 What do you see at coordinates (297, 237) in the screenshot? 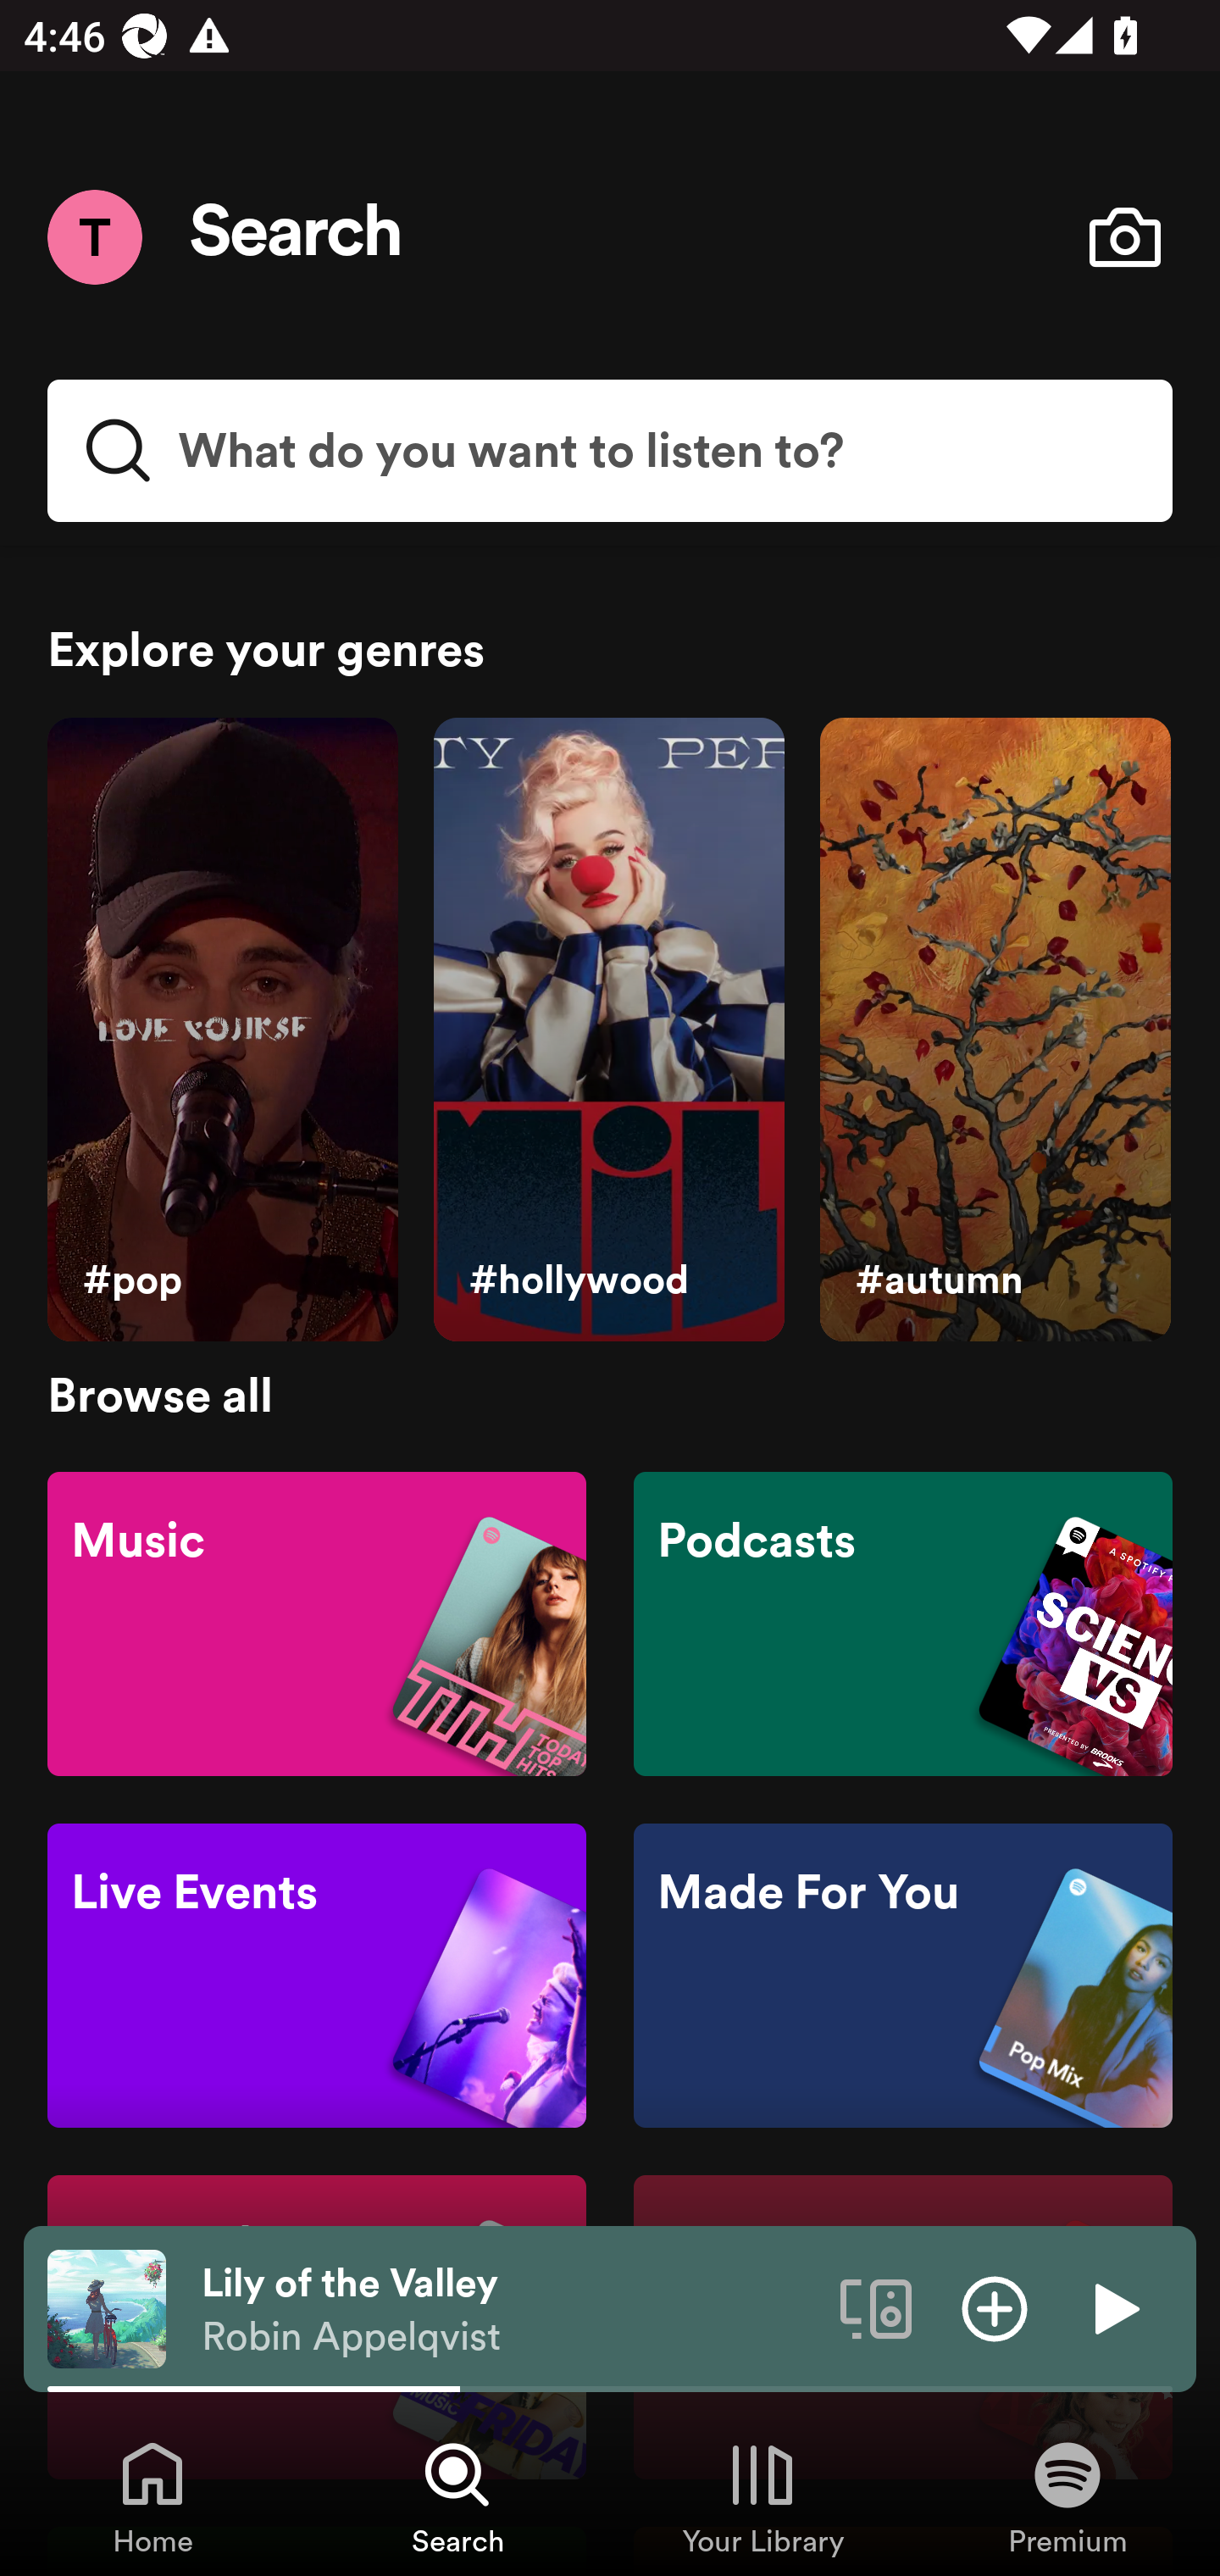
I see `Search` at bounding box center [297, 237].